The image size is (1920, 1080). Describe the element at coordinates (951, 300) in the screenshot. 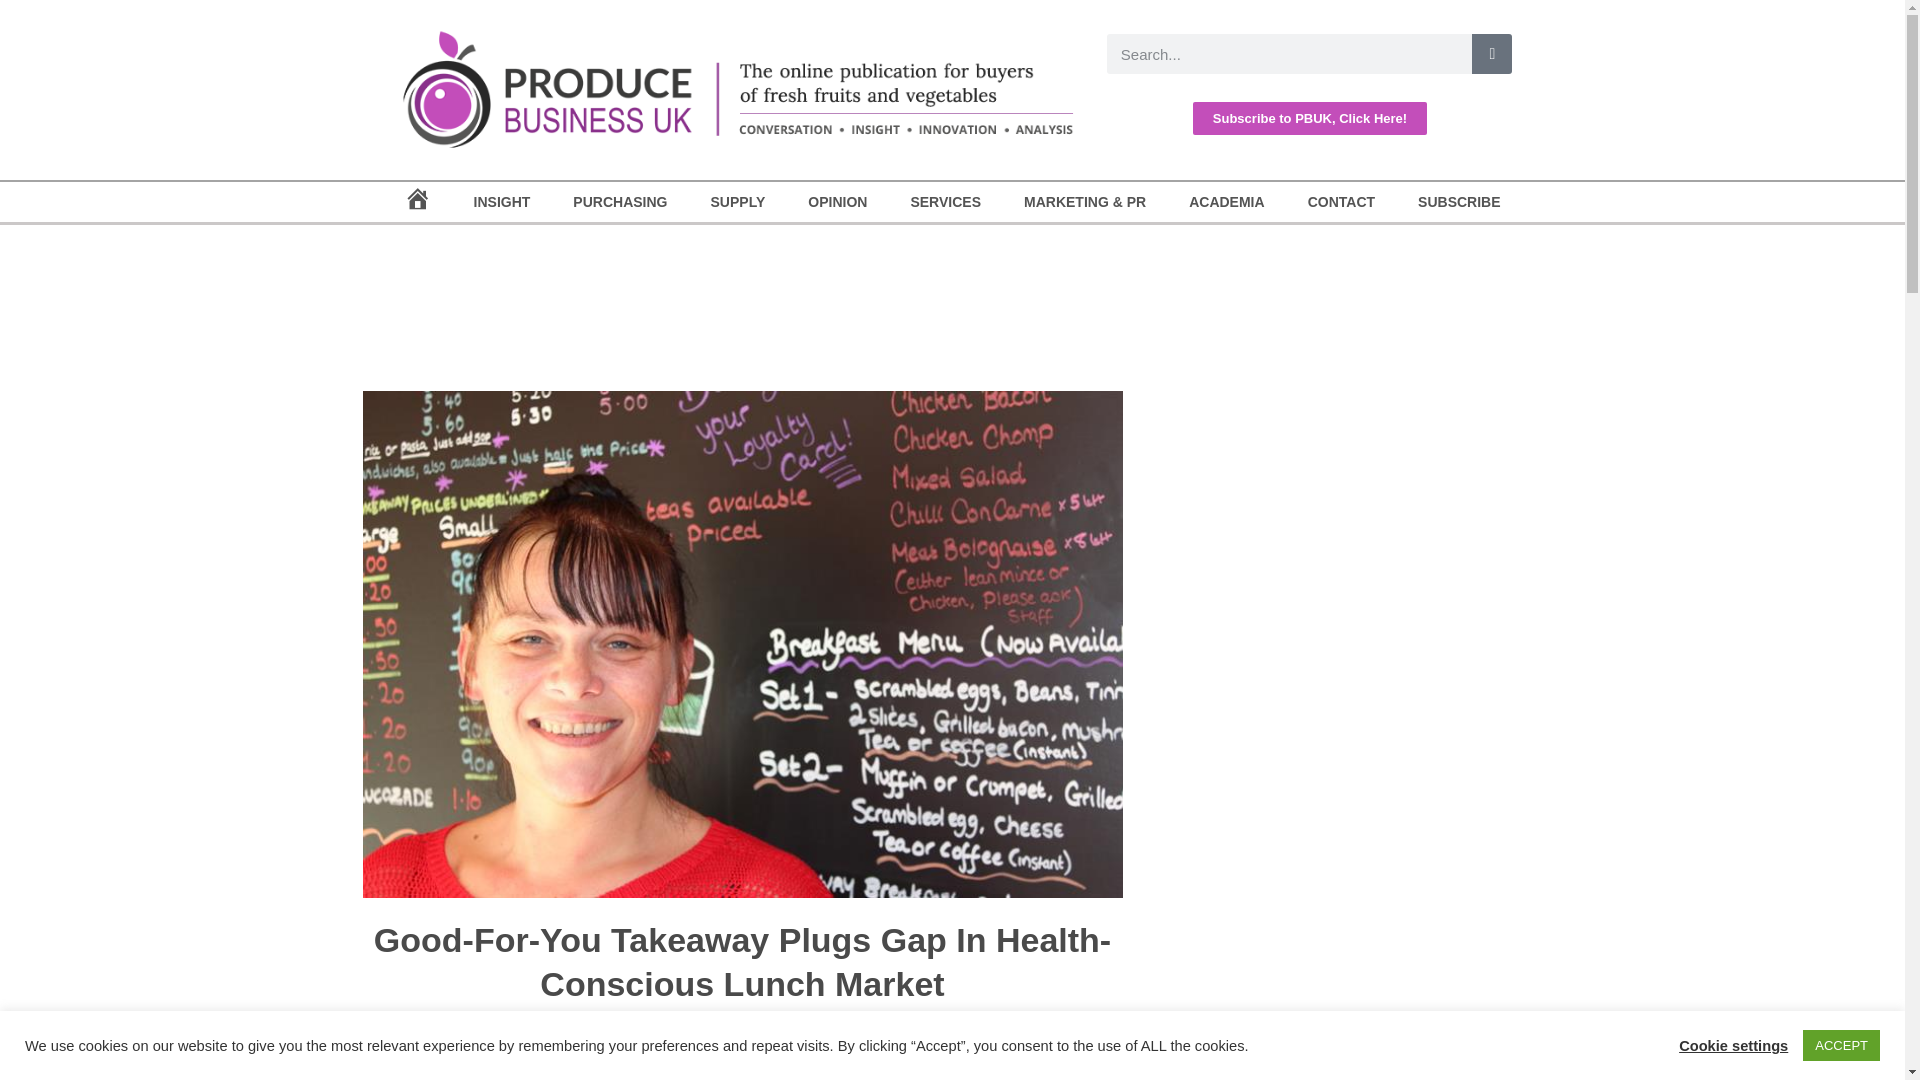

I see `3rd party ad content` at that location.